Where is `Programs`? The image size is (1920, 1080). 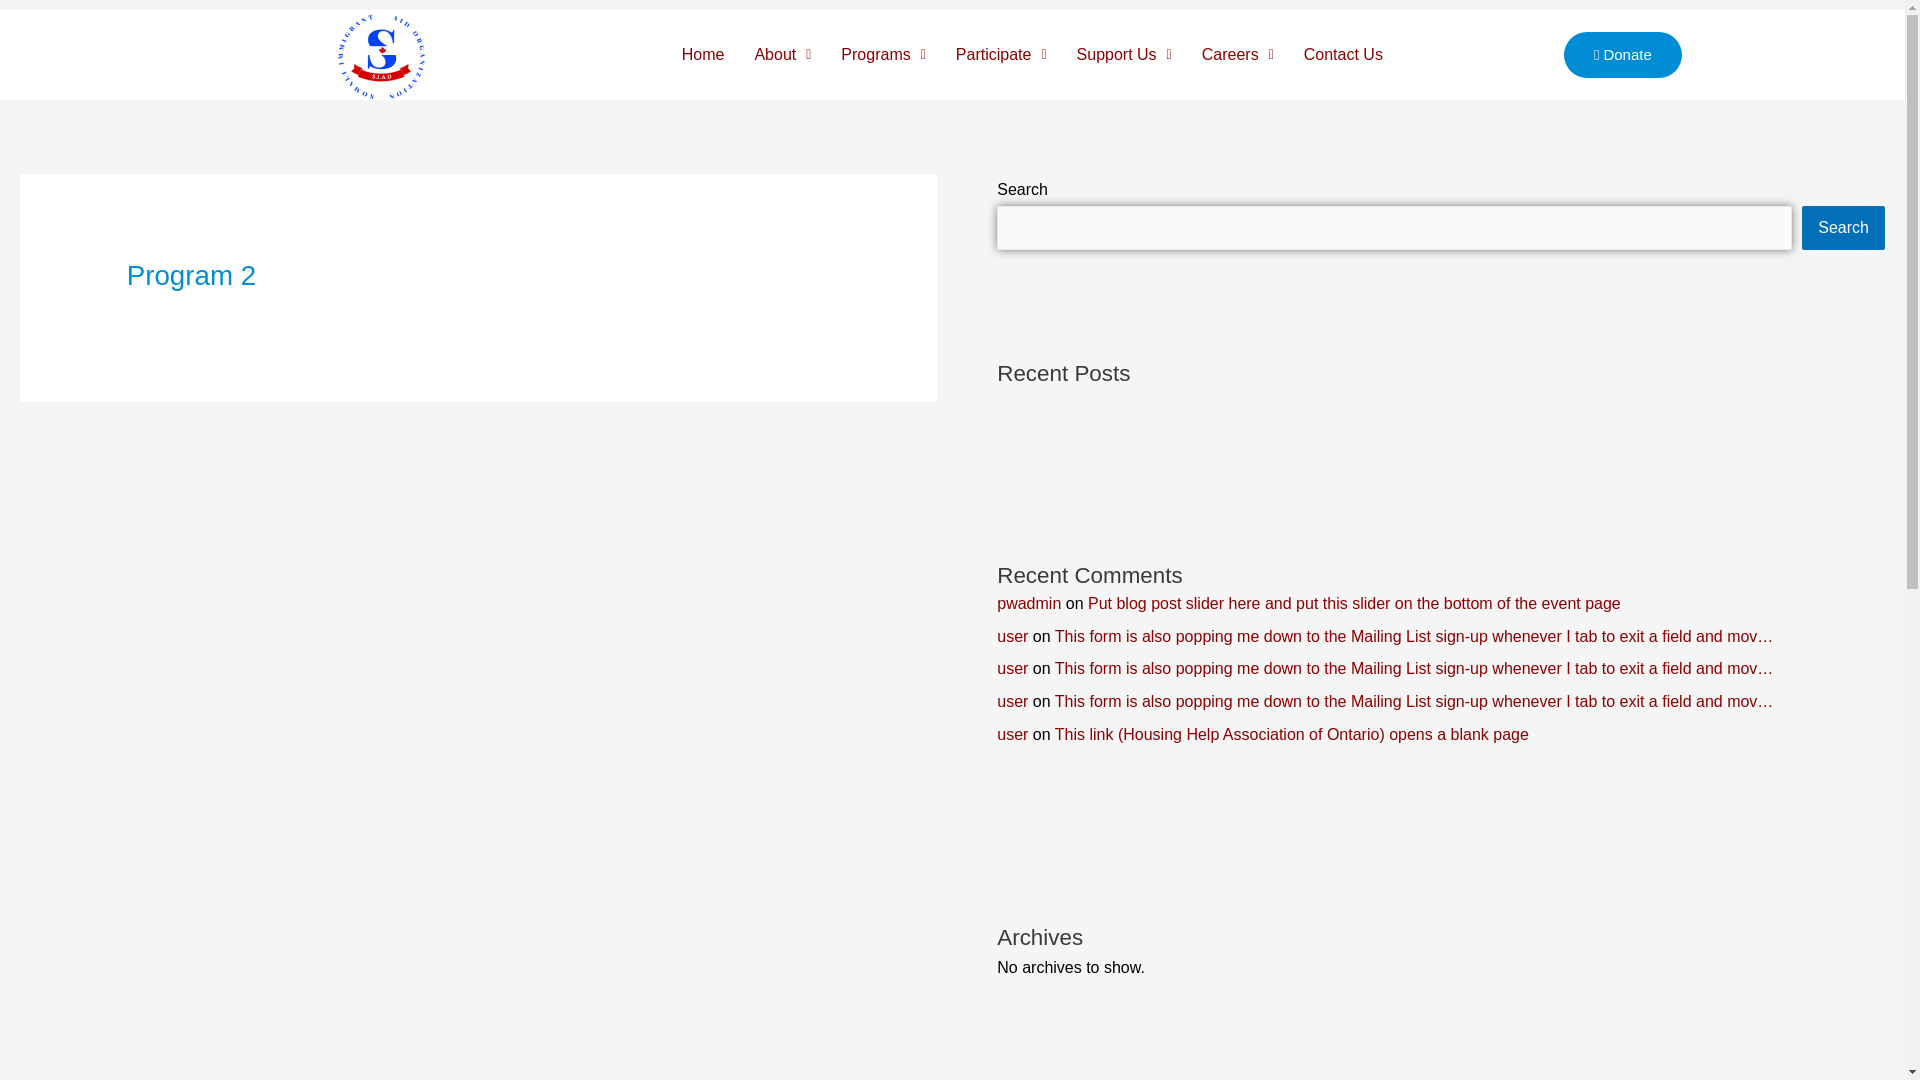 Programs is located at coordinates (882, 54).